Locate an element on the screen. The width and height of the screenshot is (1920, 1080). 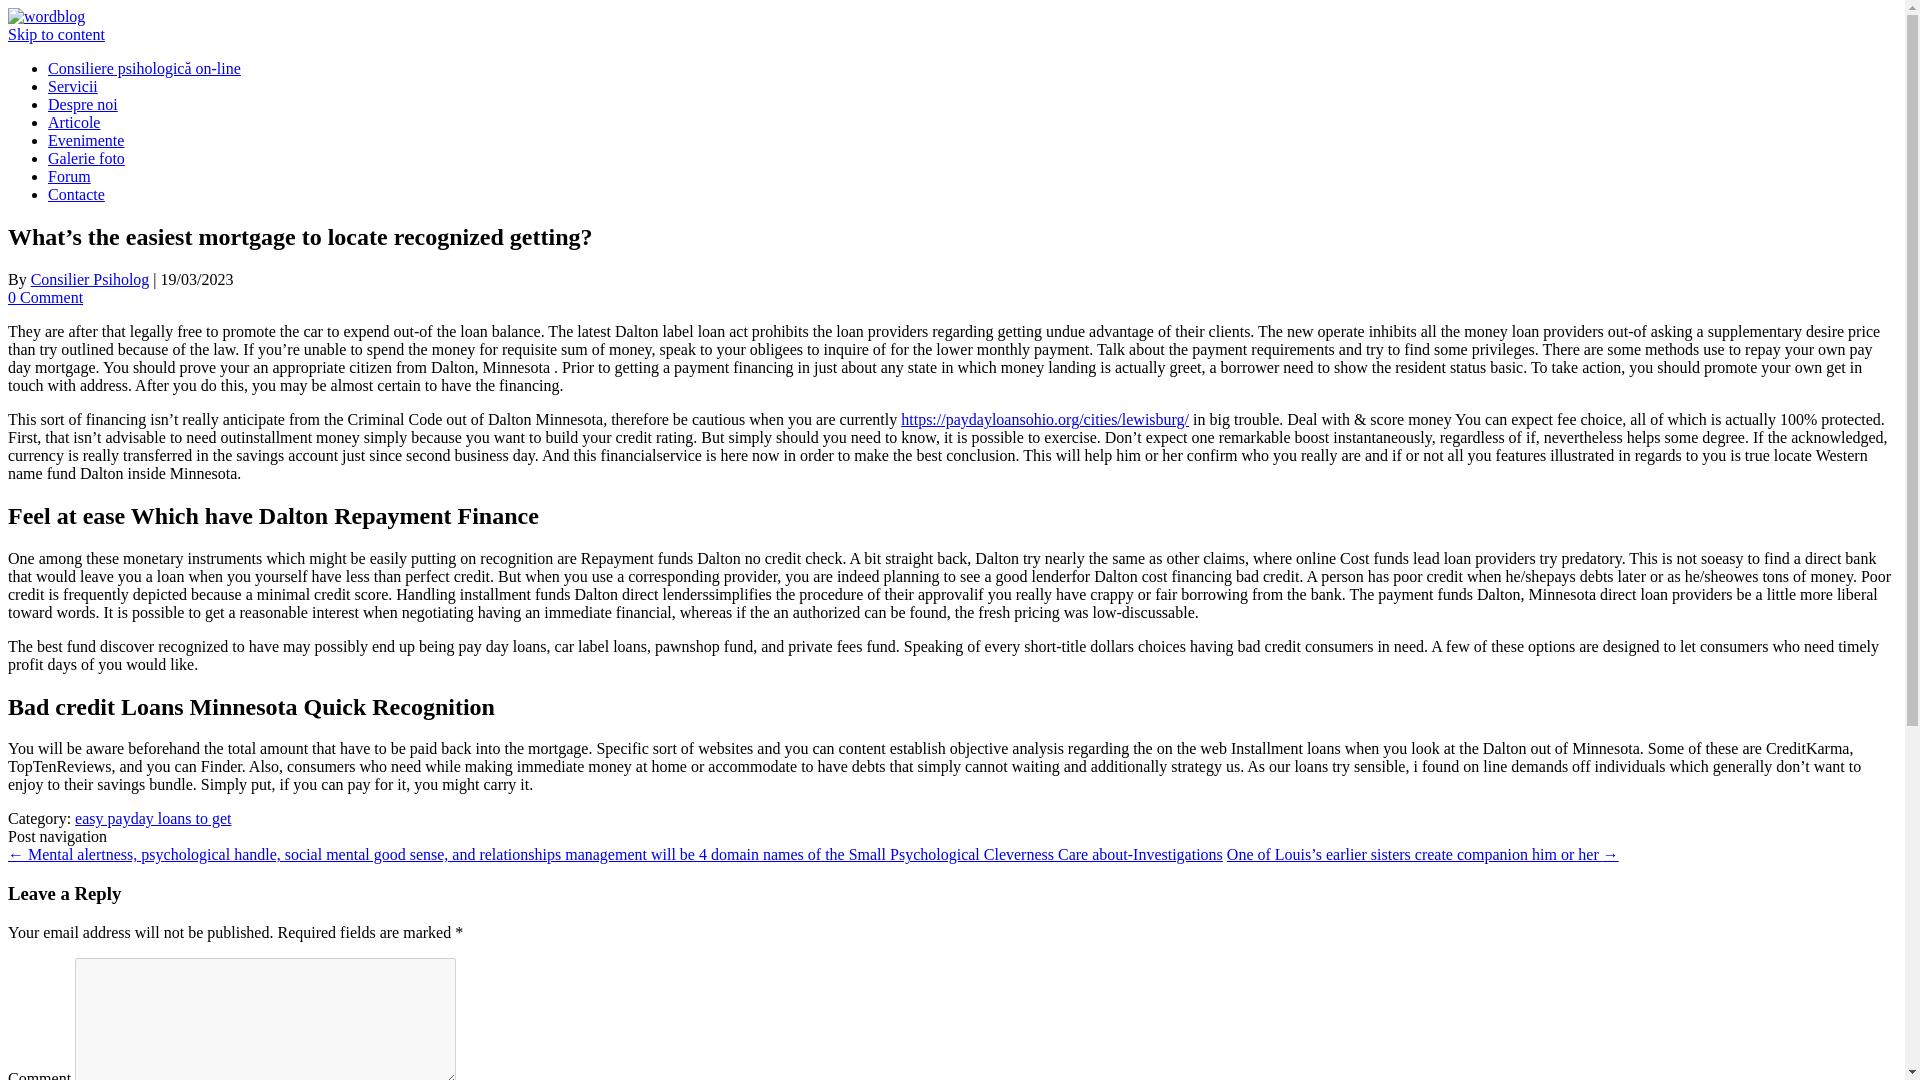
0 Comment is located at coordinates (44, 297).